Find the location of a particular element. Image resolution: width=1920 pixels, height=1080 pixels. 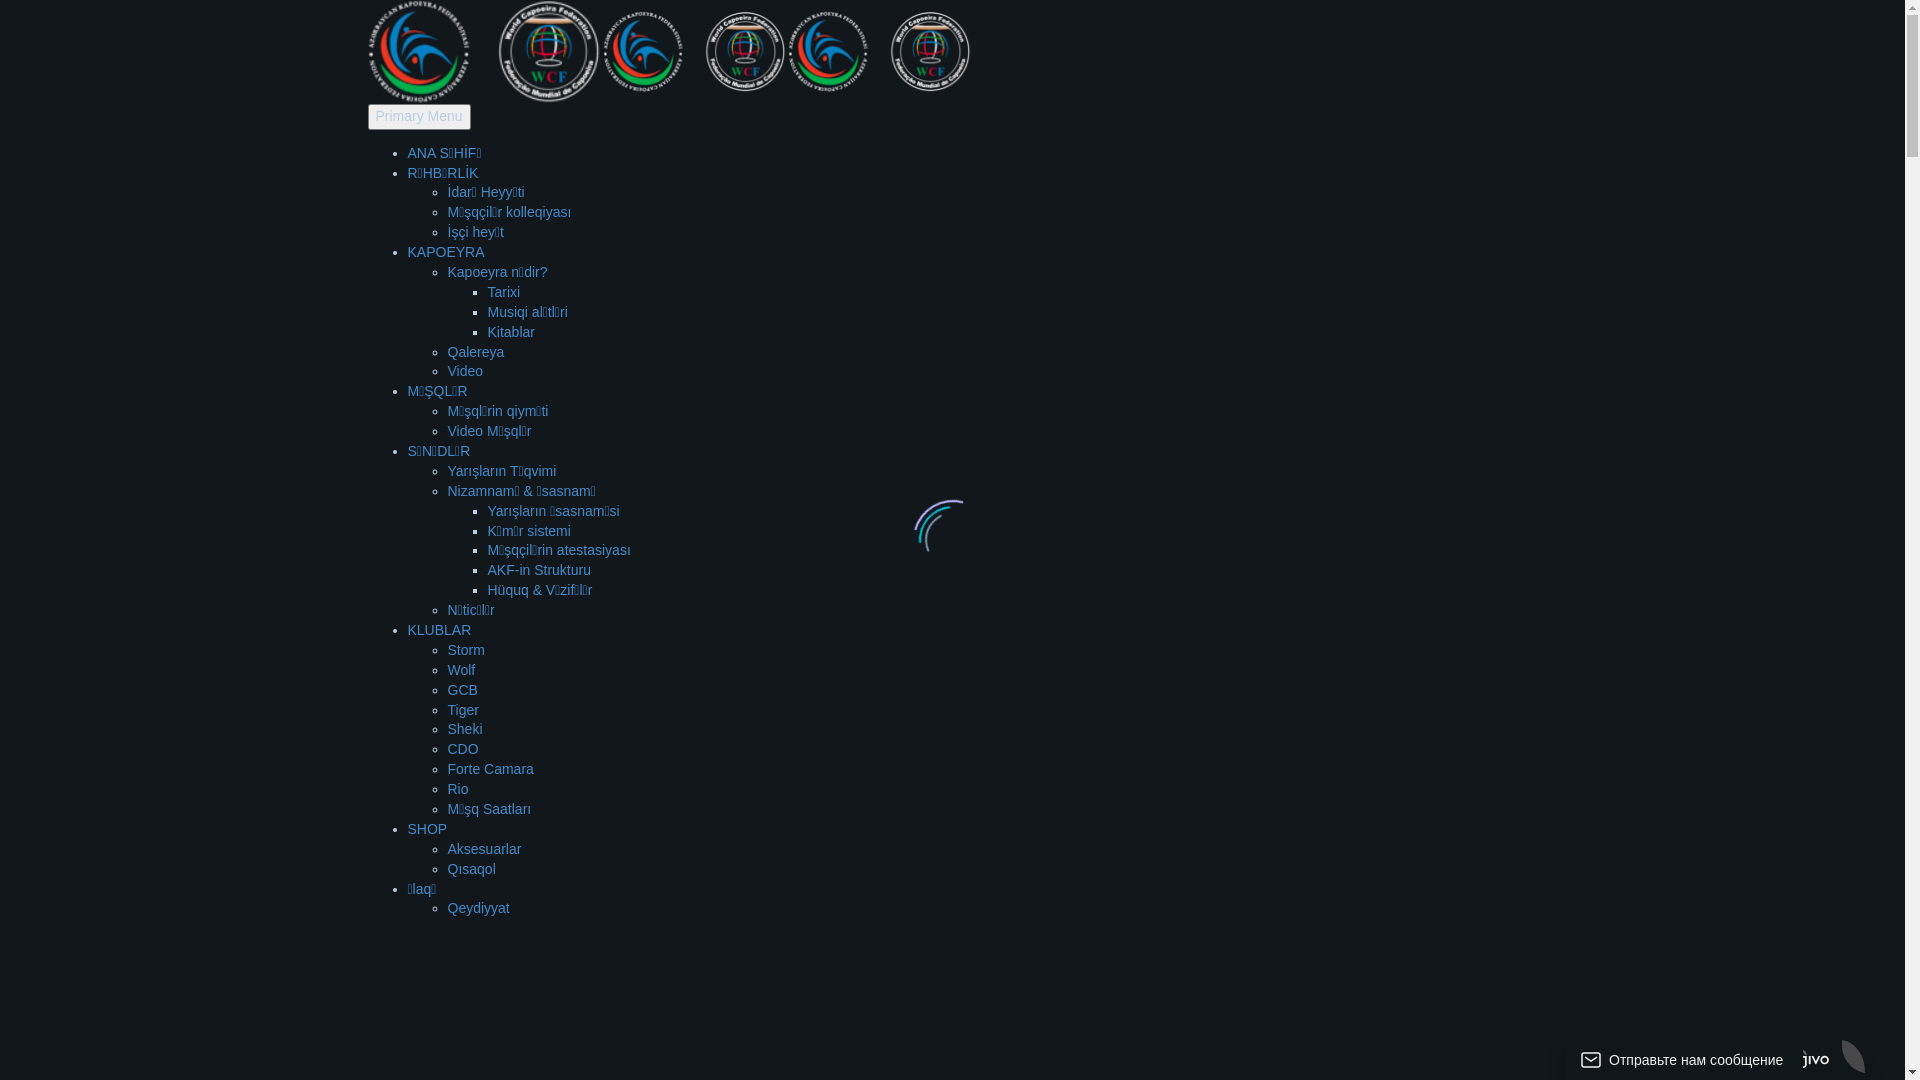

Wolf is located at coordinates (462, 670).